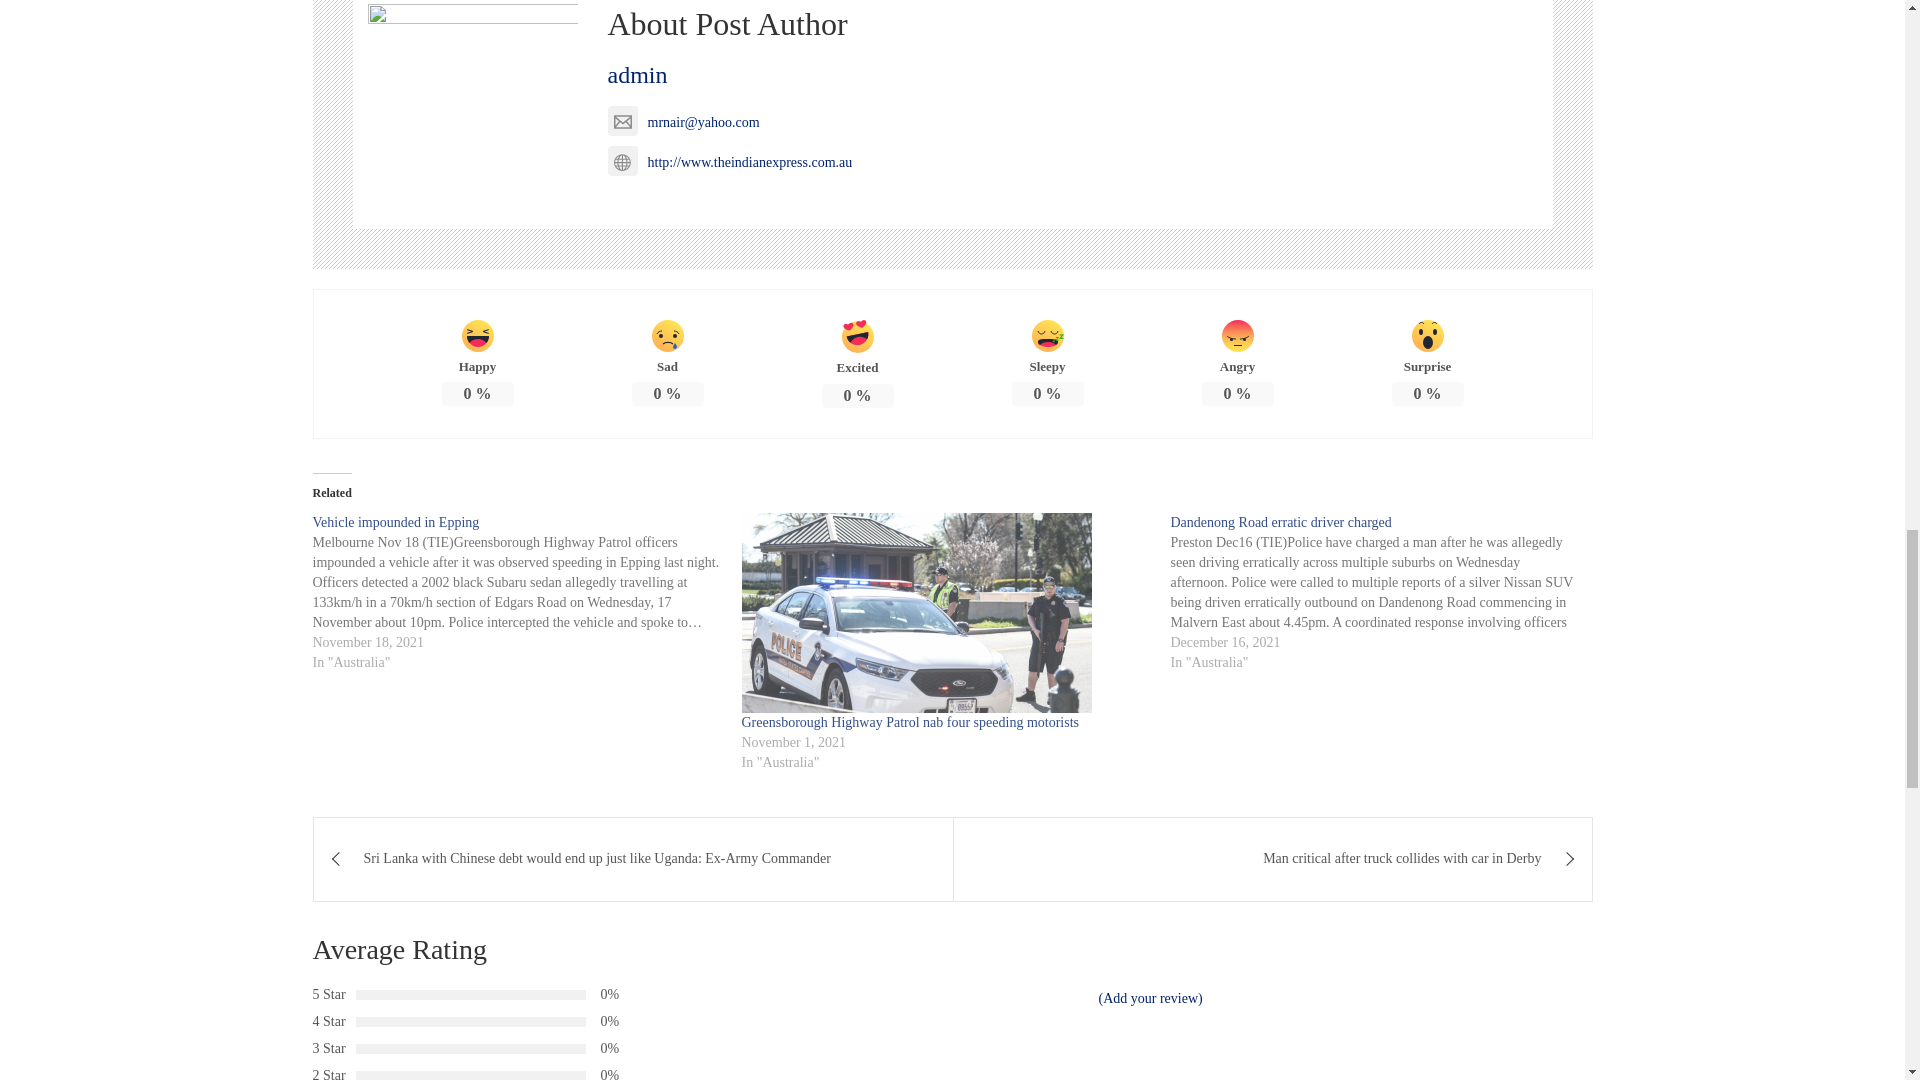  What do you see at coordinates (1384, 592) in the screenshot?
I see `Dandenong Road erratic driver charged` at bounding box center [1384, 592].